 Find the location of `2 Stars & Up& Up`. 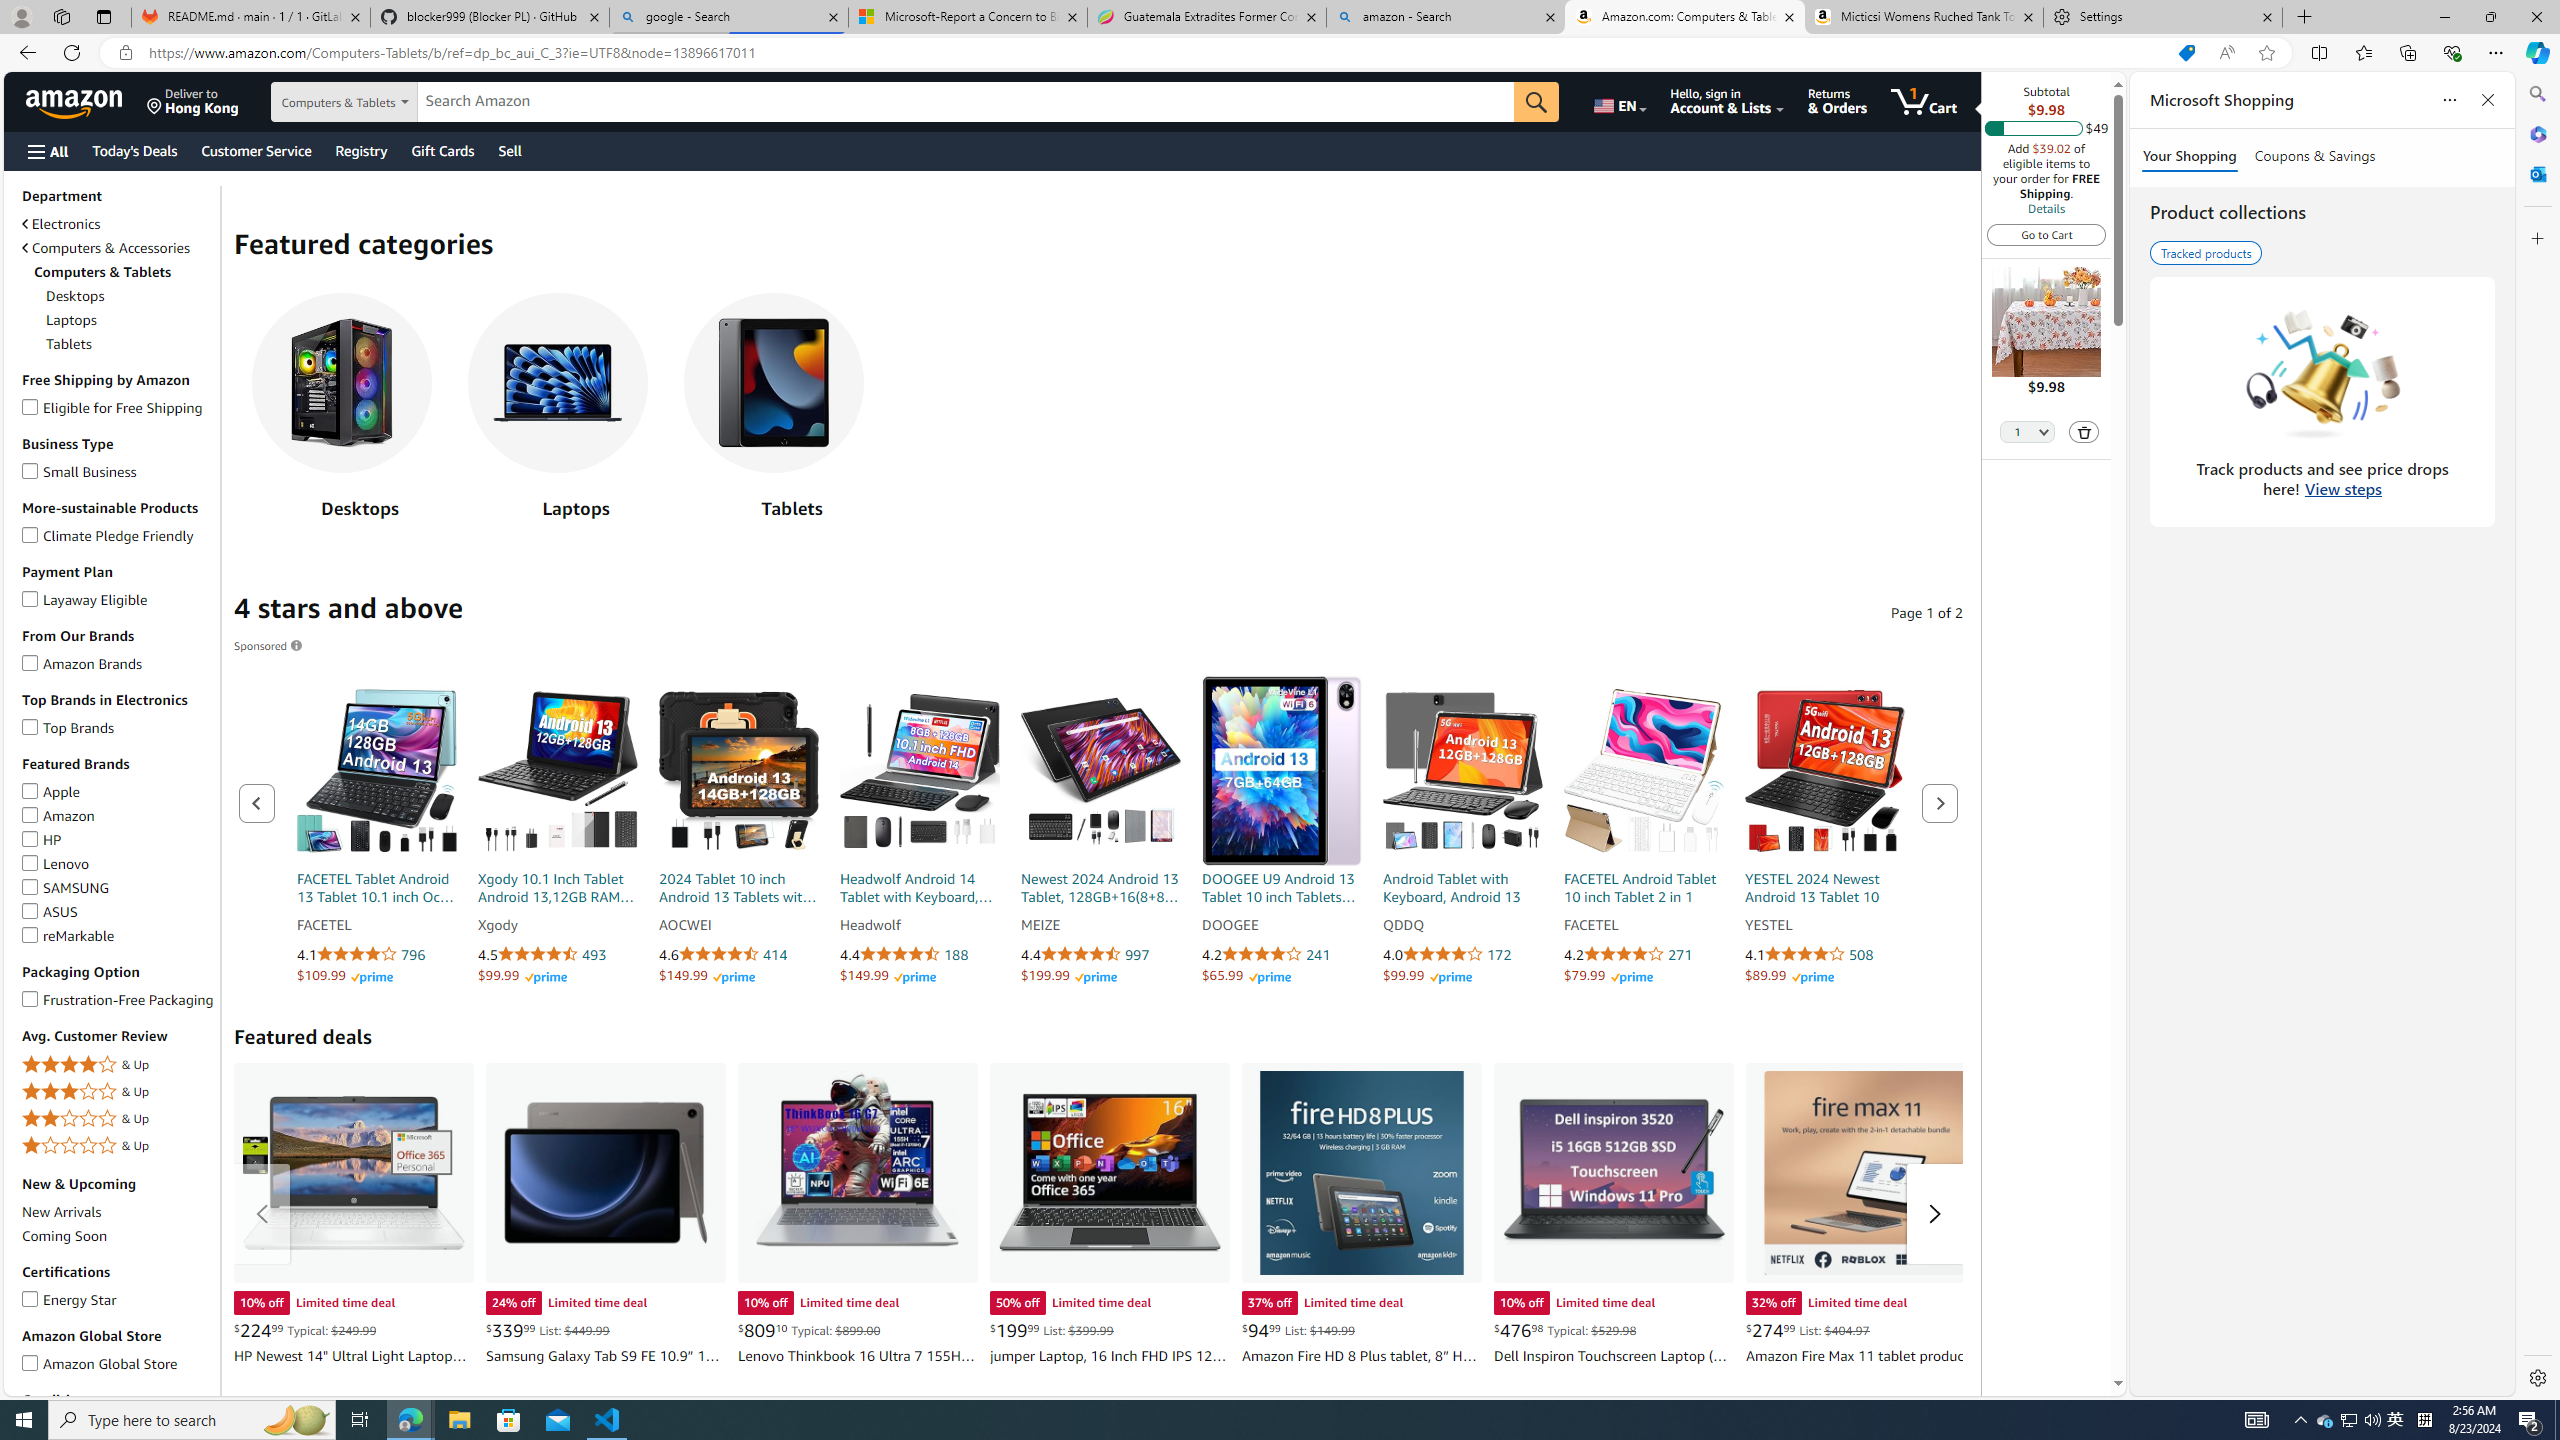

2 Stars & Up& Up is located at coordinates (119, 1118).